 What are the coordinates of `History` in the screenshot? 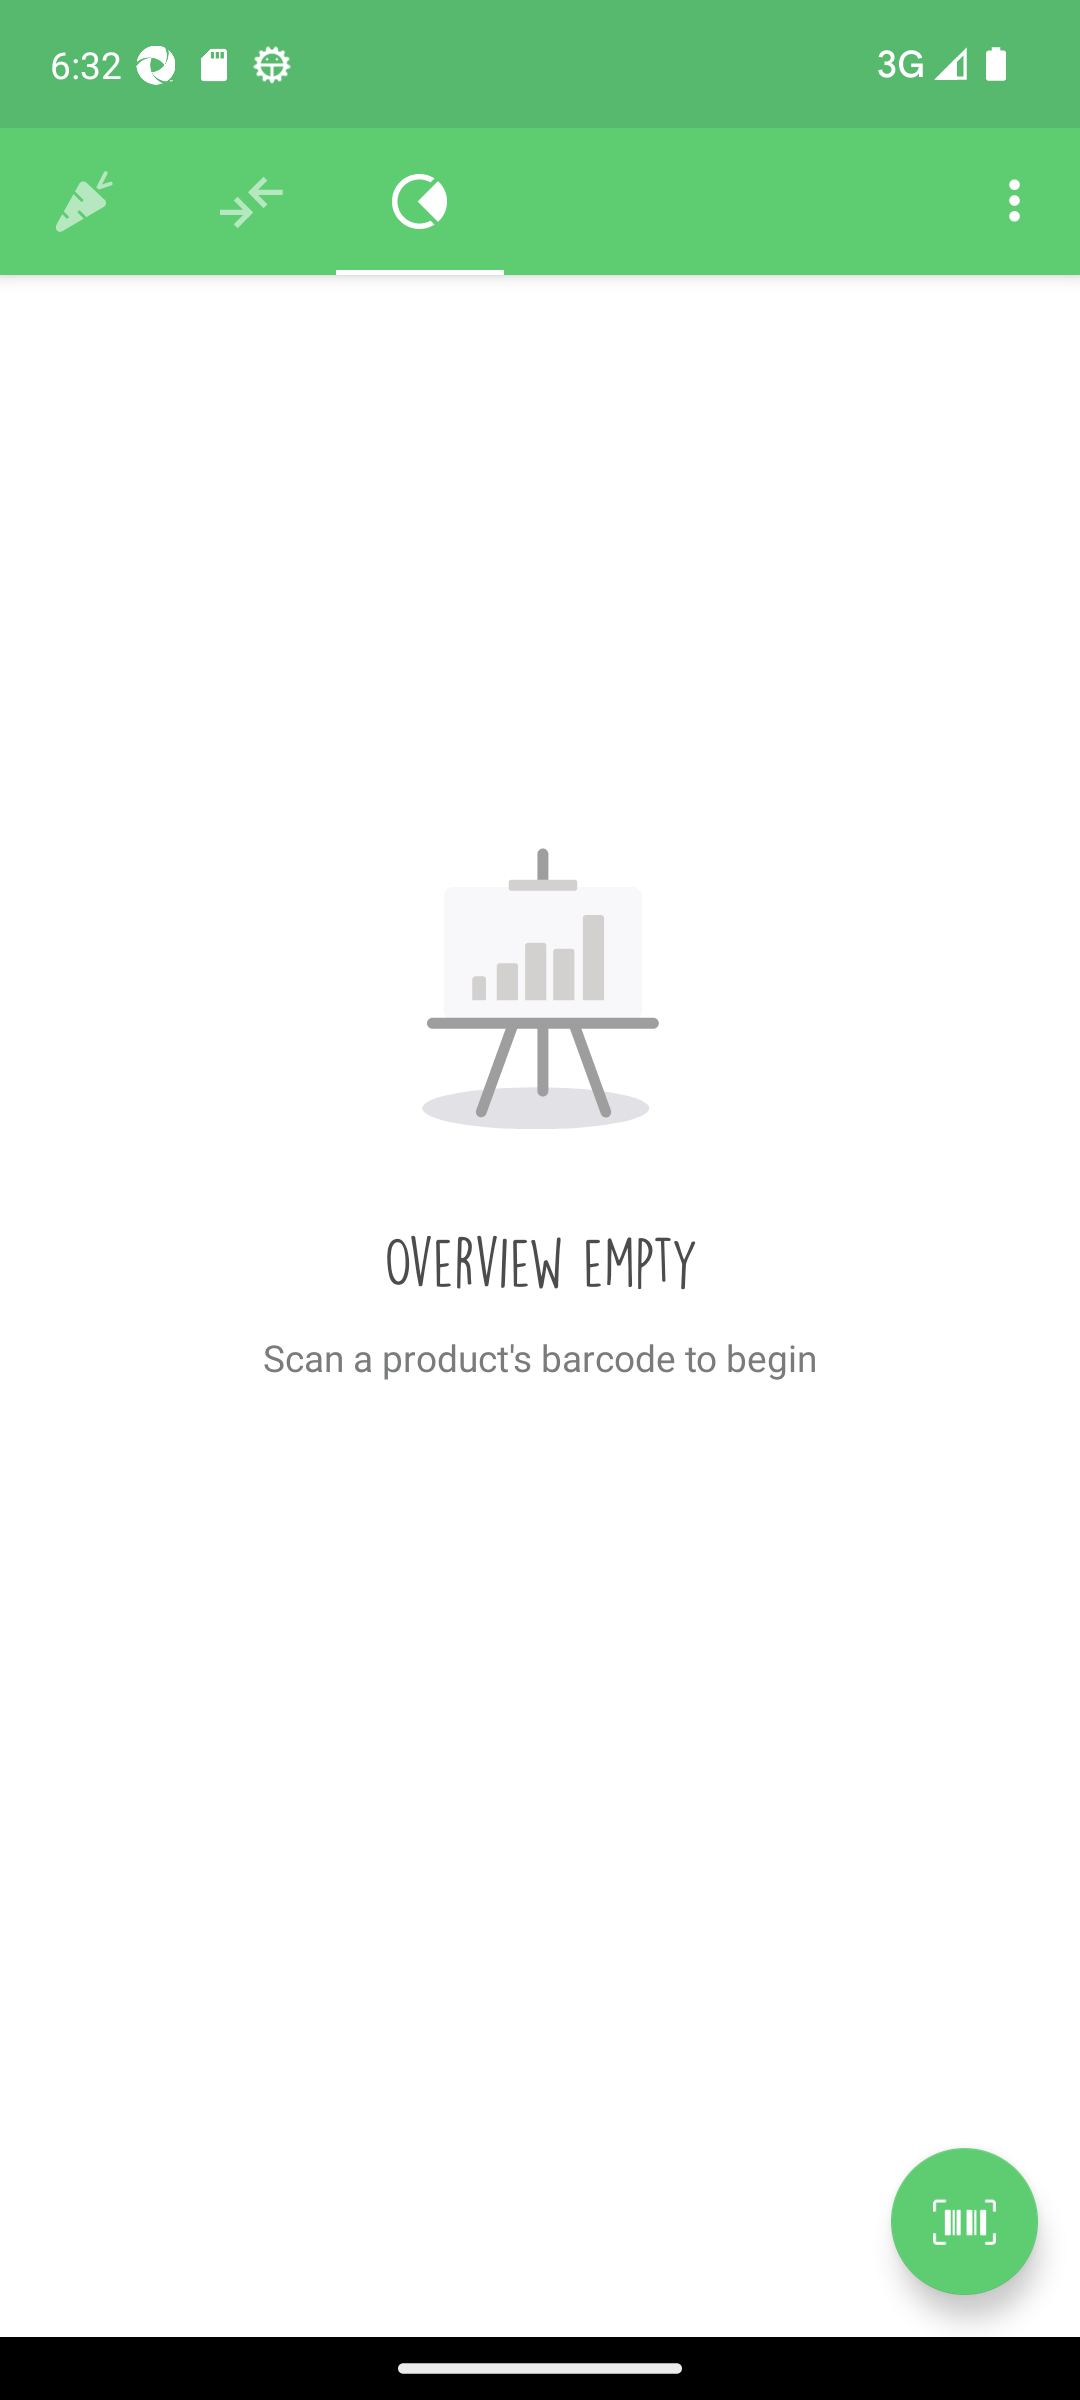 It's located at (84, 202).